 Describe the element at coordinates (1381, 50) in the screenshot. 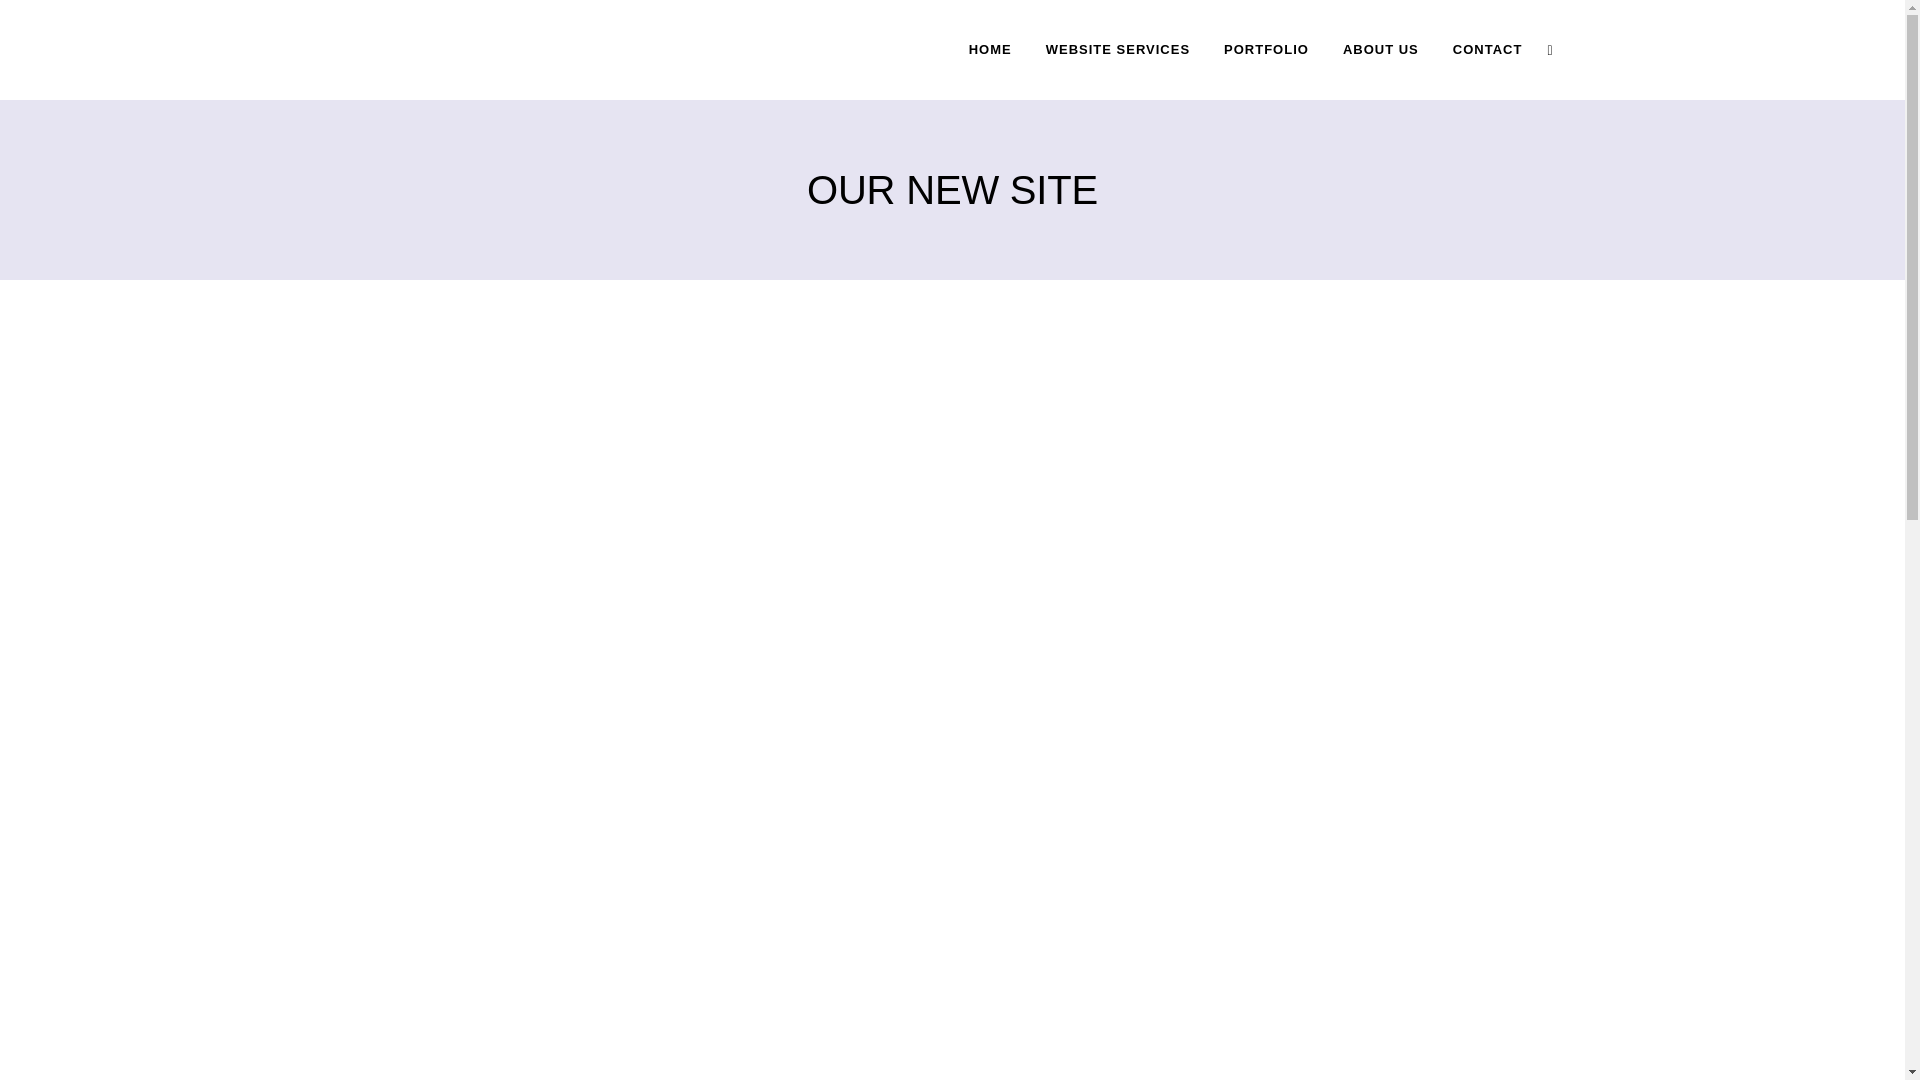

I see `ABOUT US` at that location.